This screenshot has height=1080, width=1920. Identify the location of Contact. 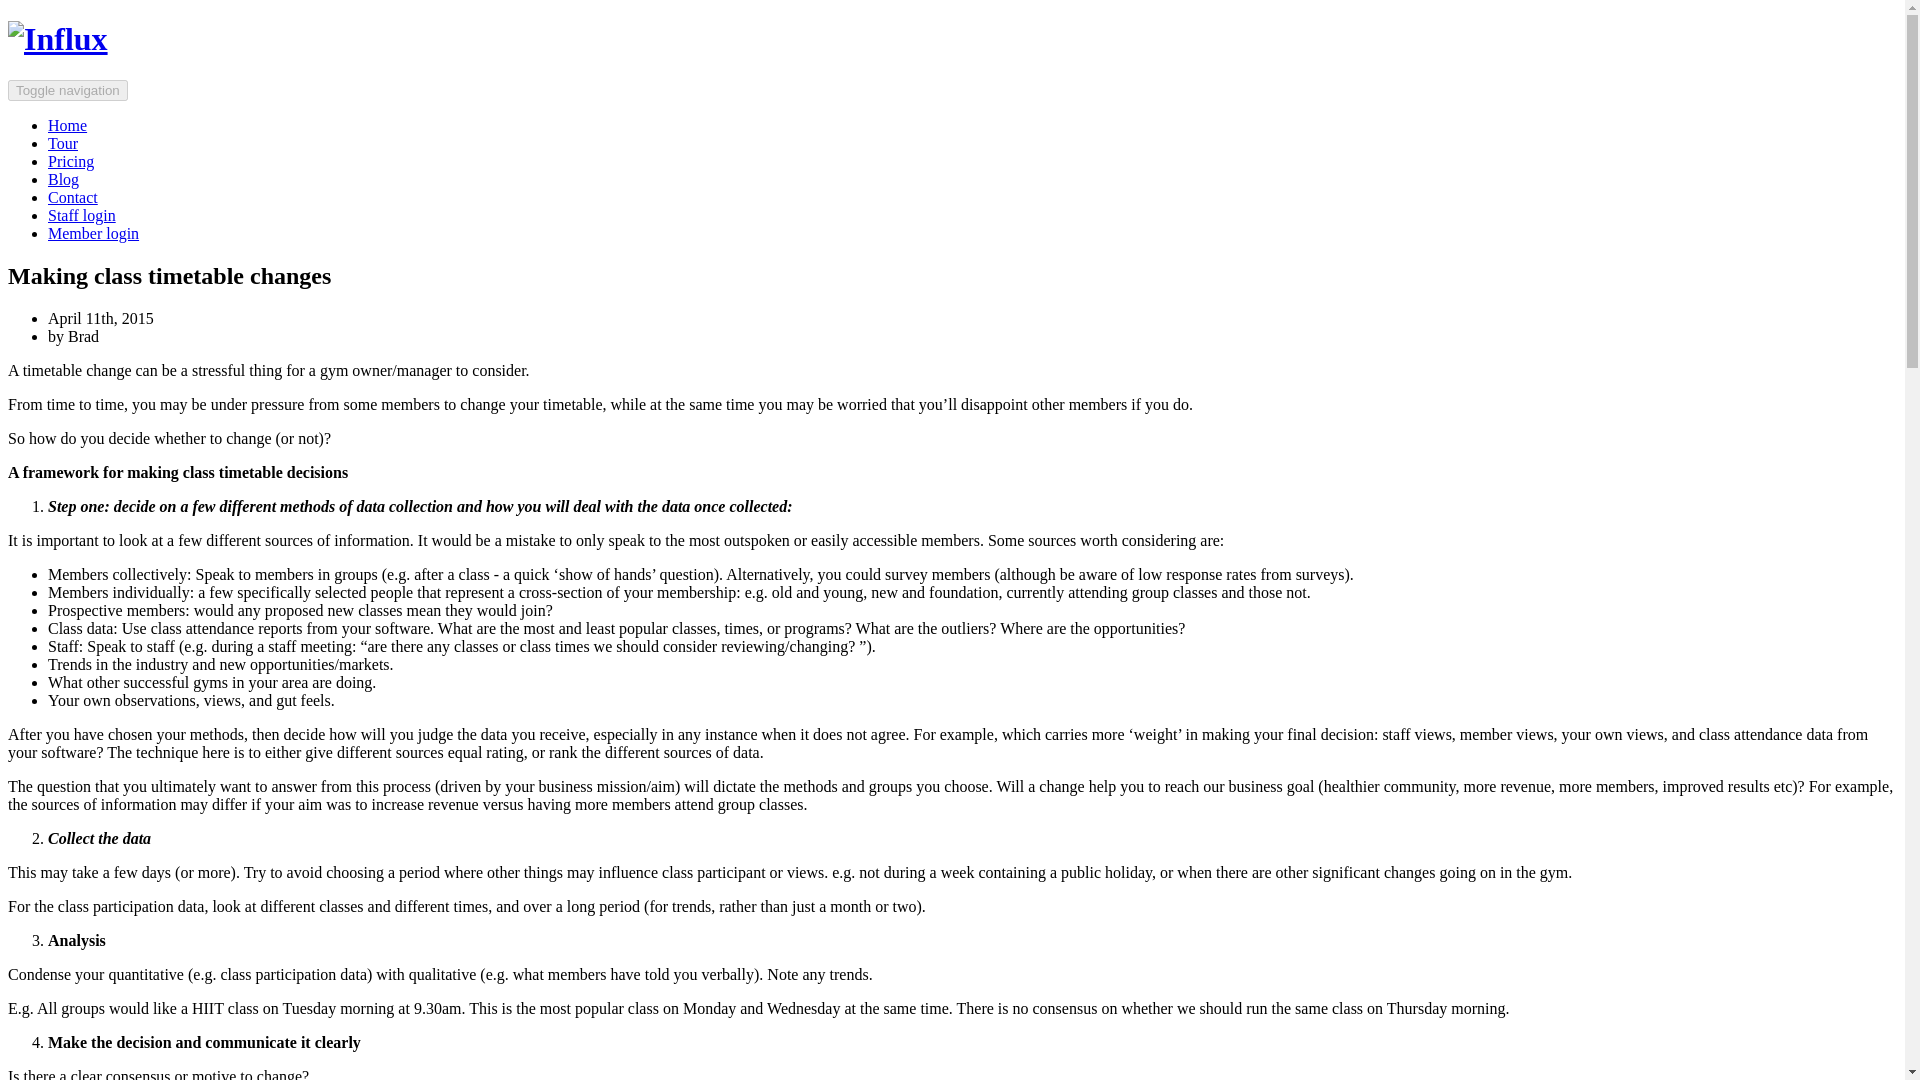
(72, 198).